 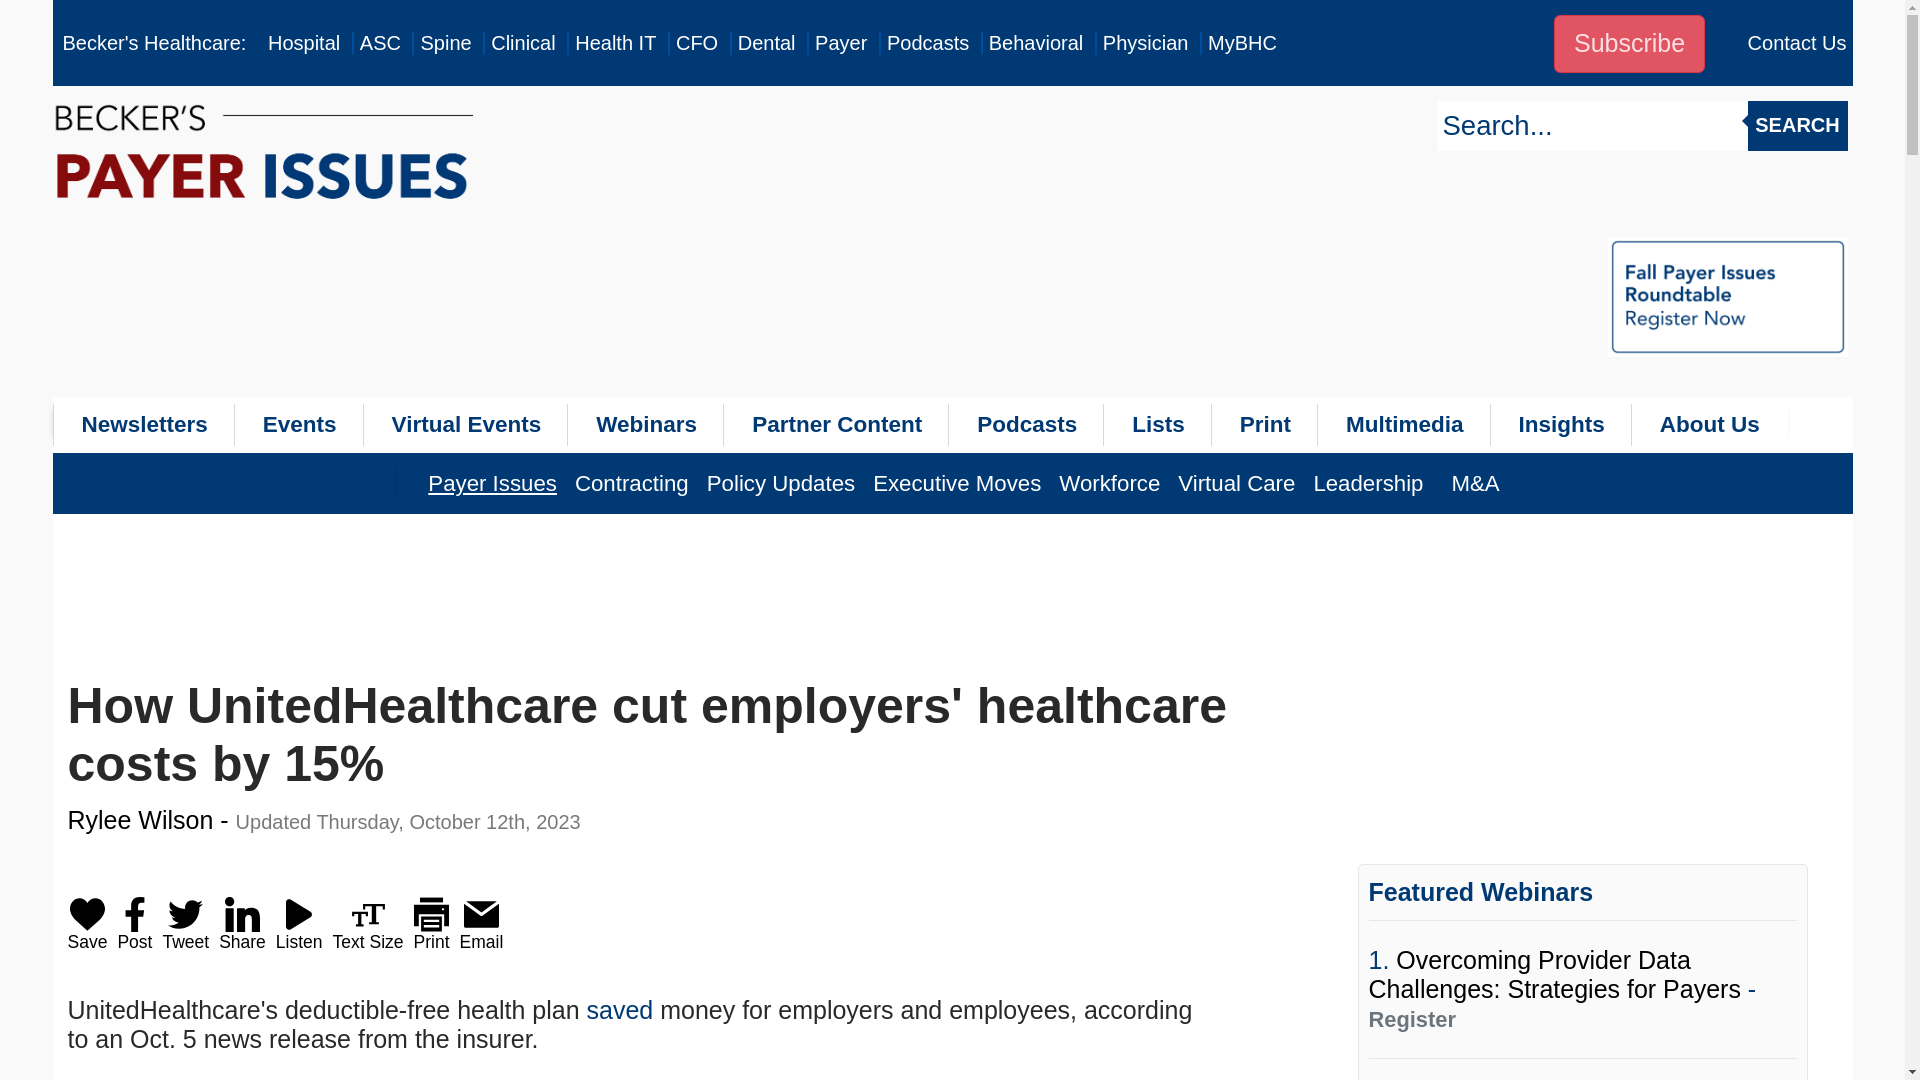 What do you see at coordinates (1797, 126) in the screenshot?
I see `SEARCH` at bounding box center [1797, 126].